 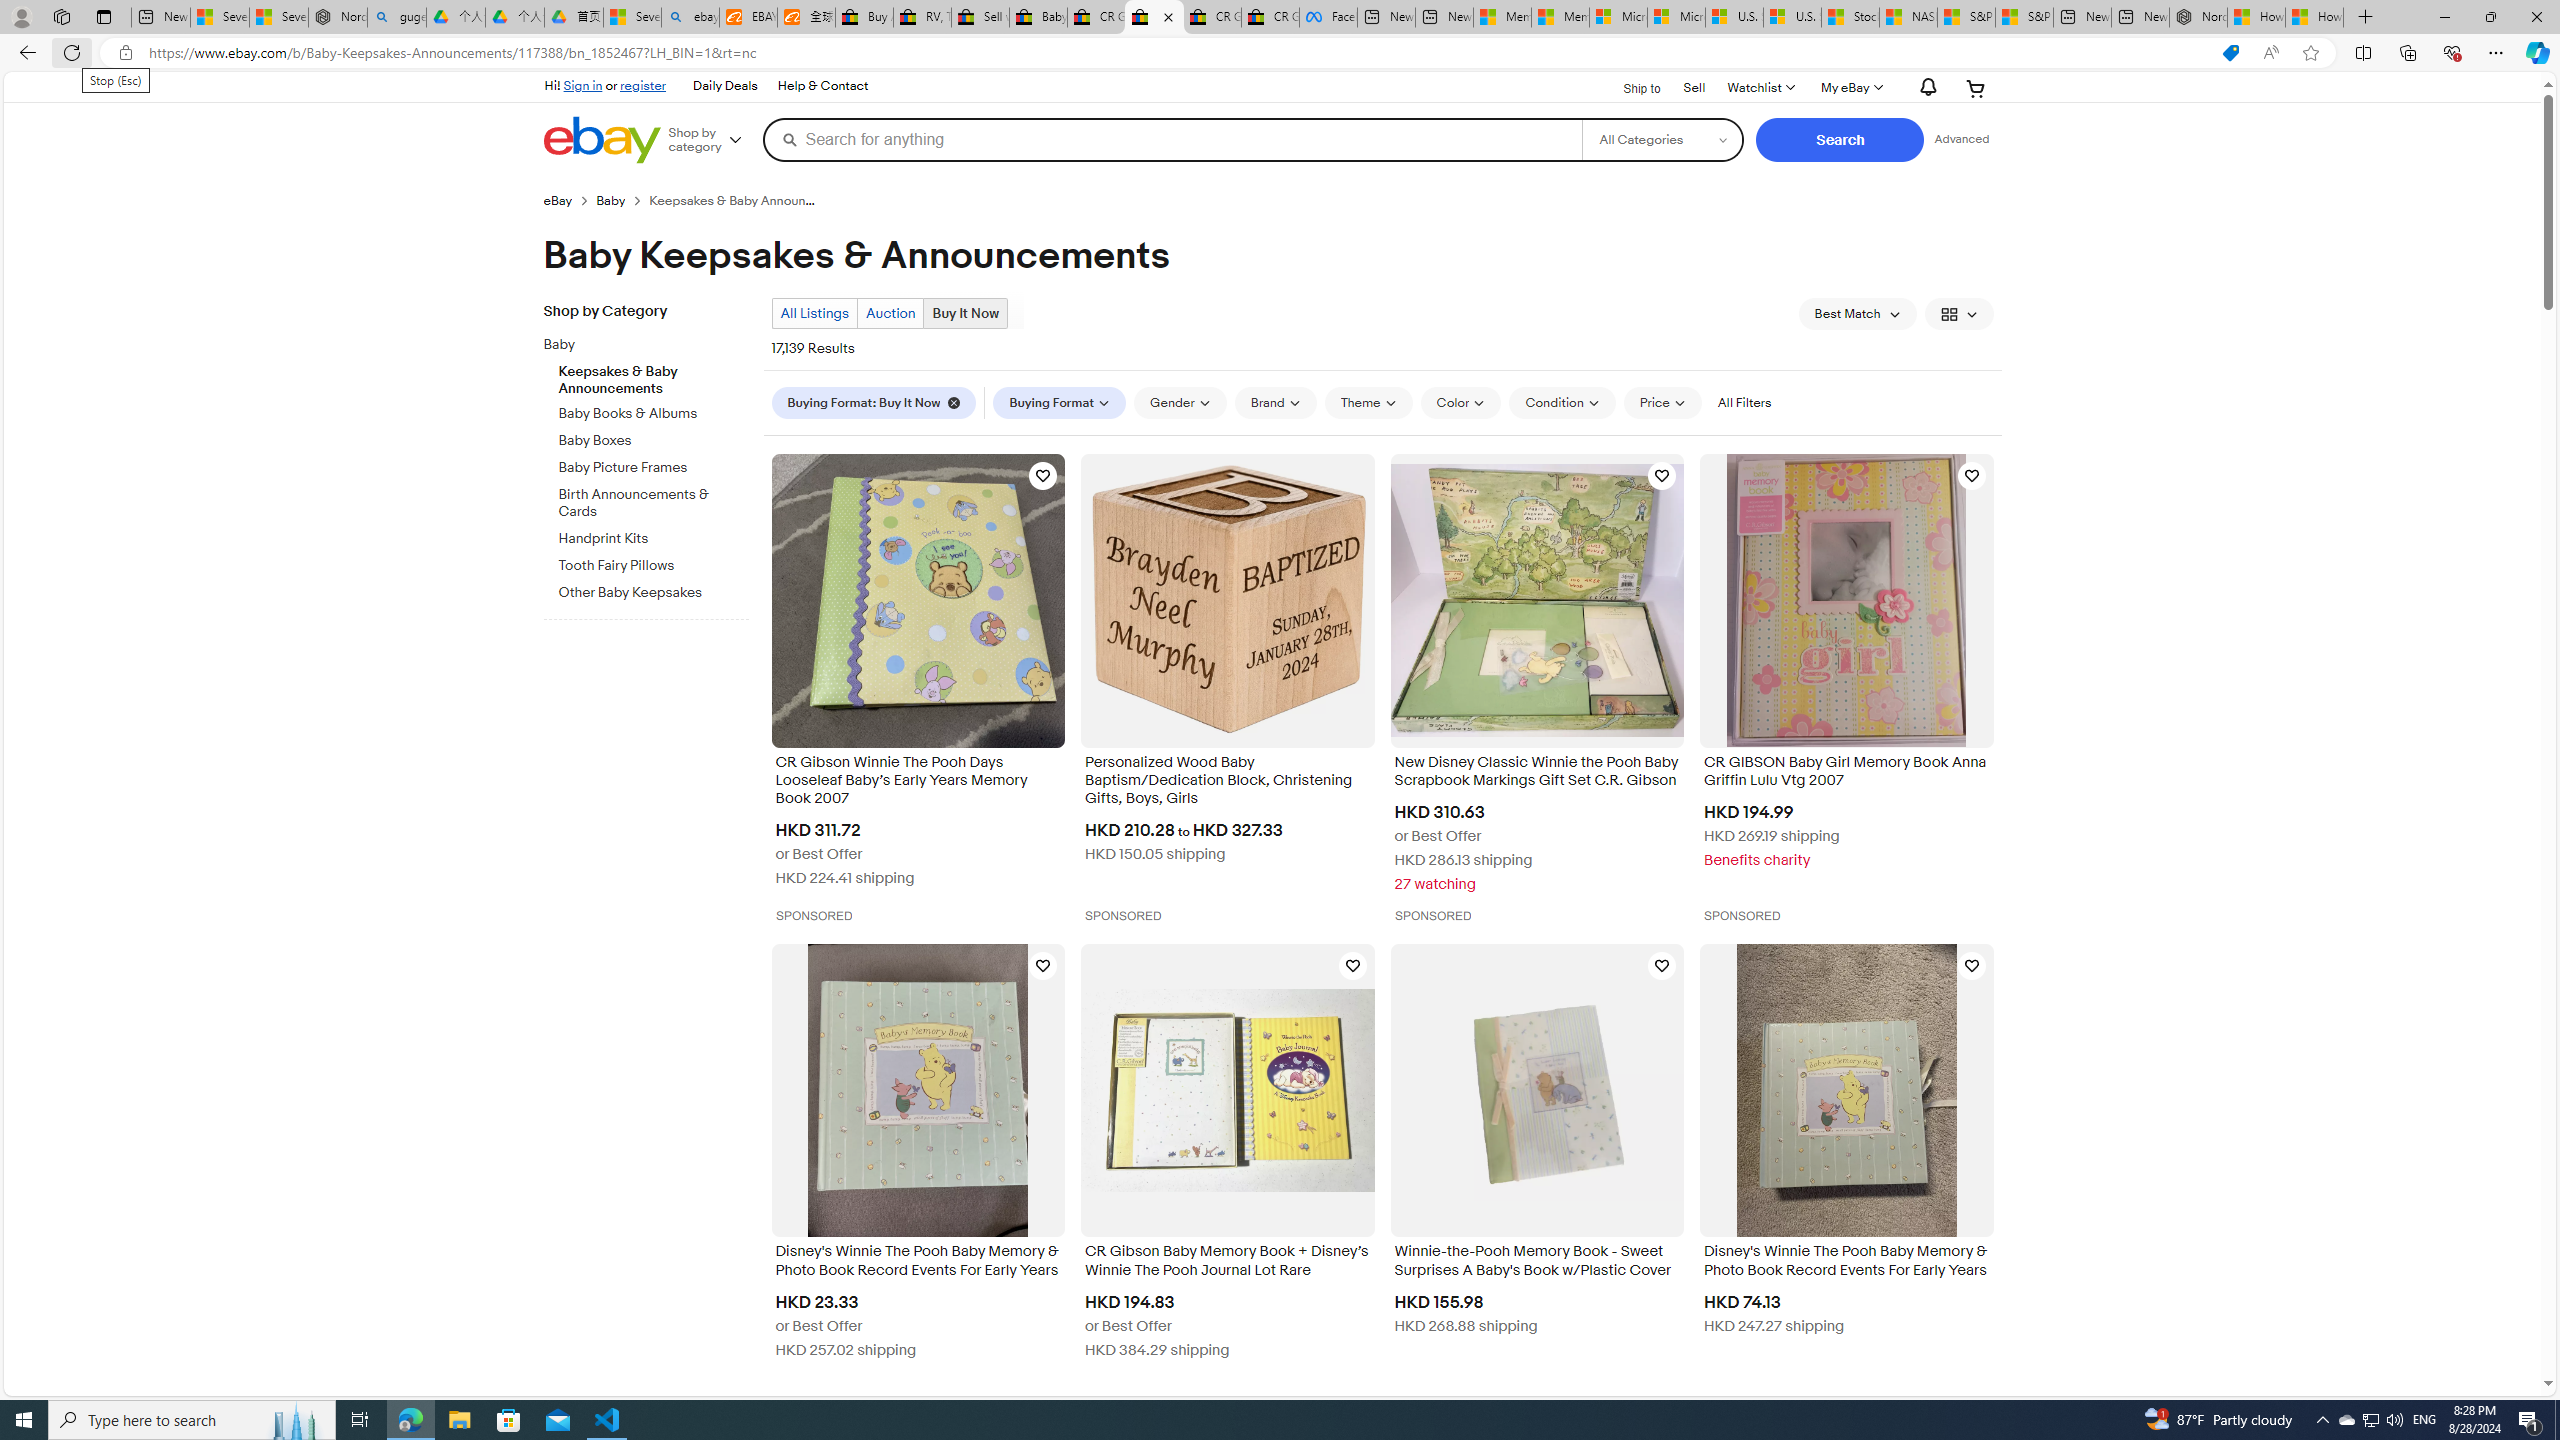 I want to click on register, so click(x=644, y=85).